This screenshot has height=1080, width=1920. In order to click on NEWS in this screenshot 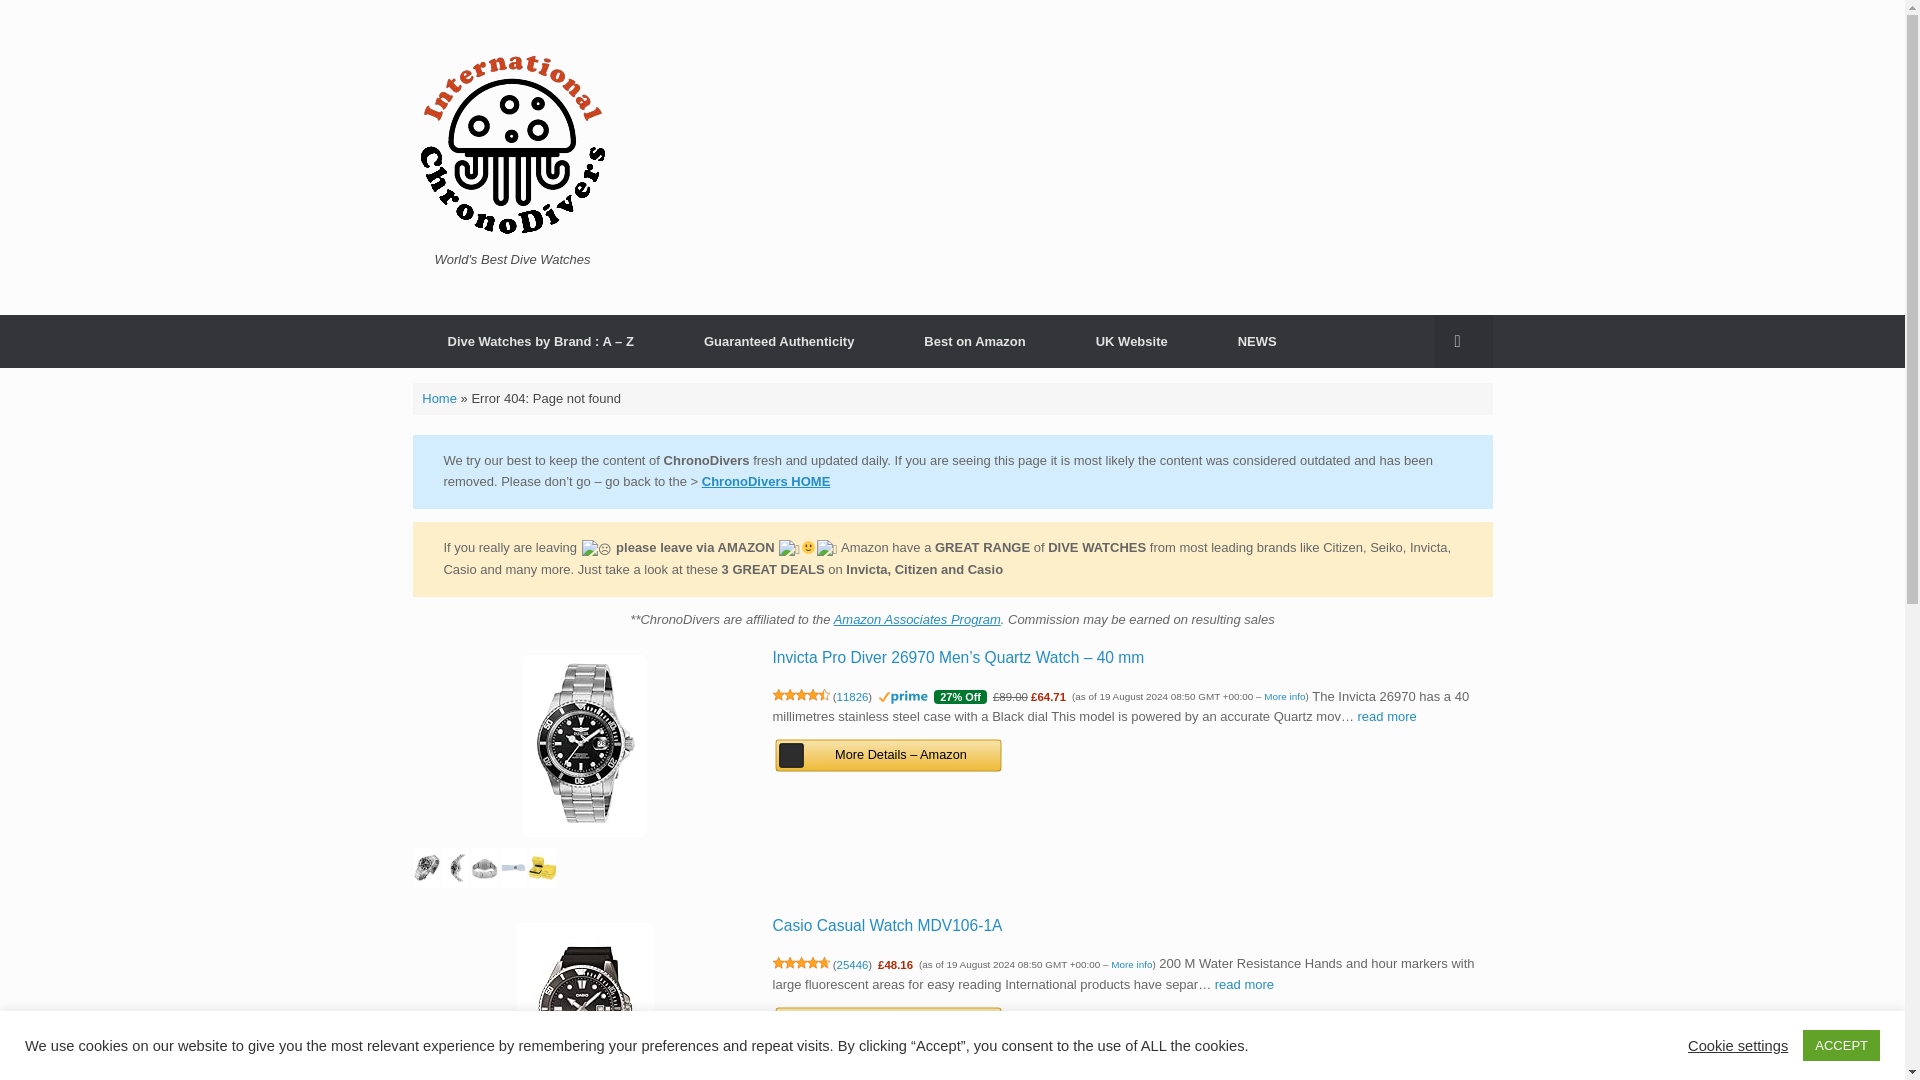, I will do `click(1257, 340)`.